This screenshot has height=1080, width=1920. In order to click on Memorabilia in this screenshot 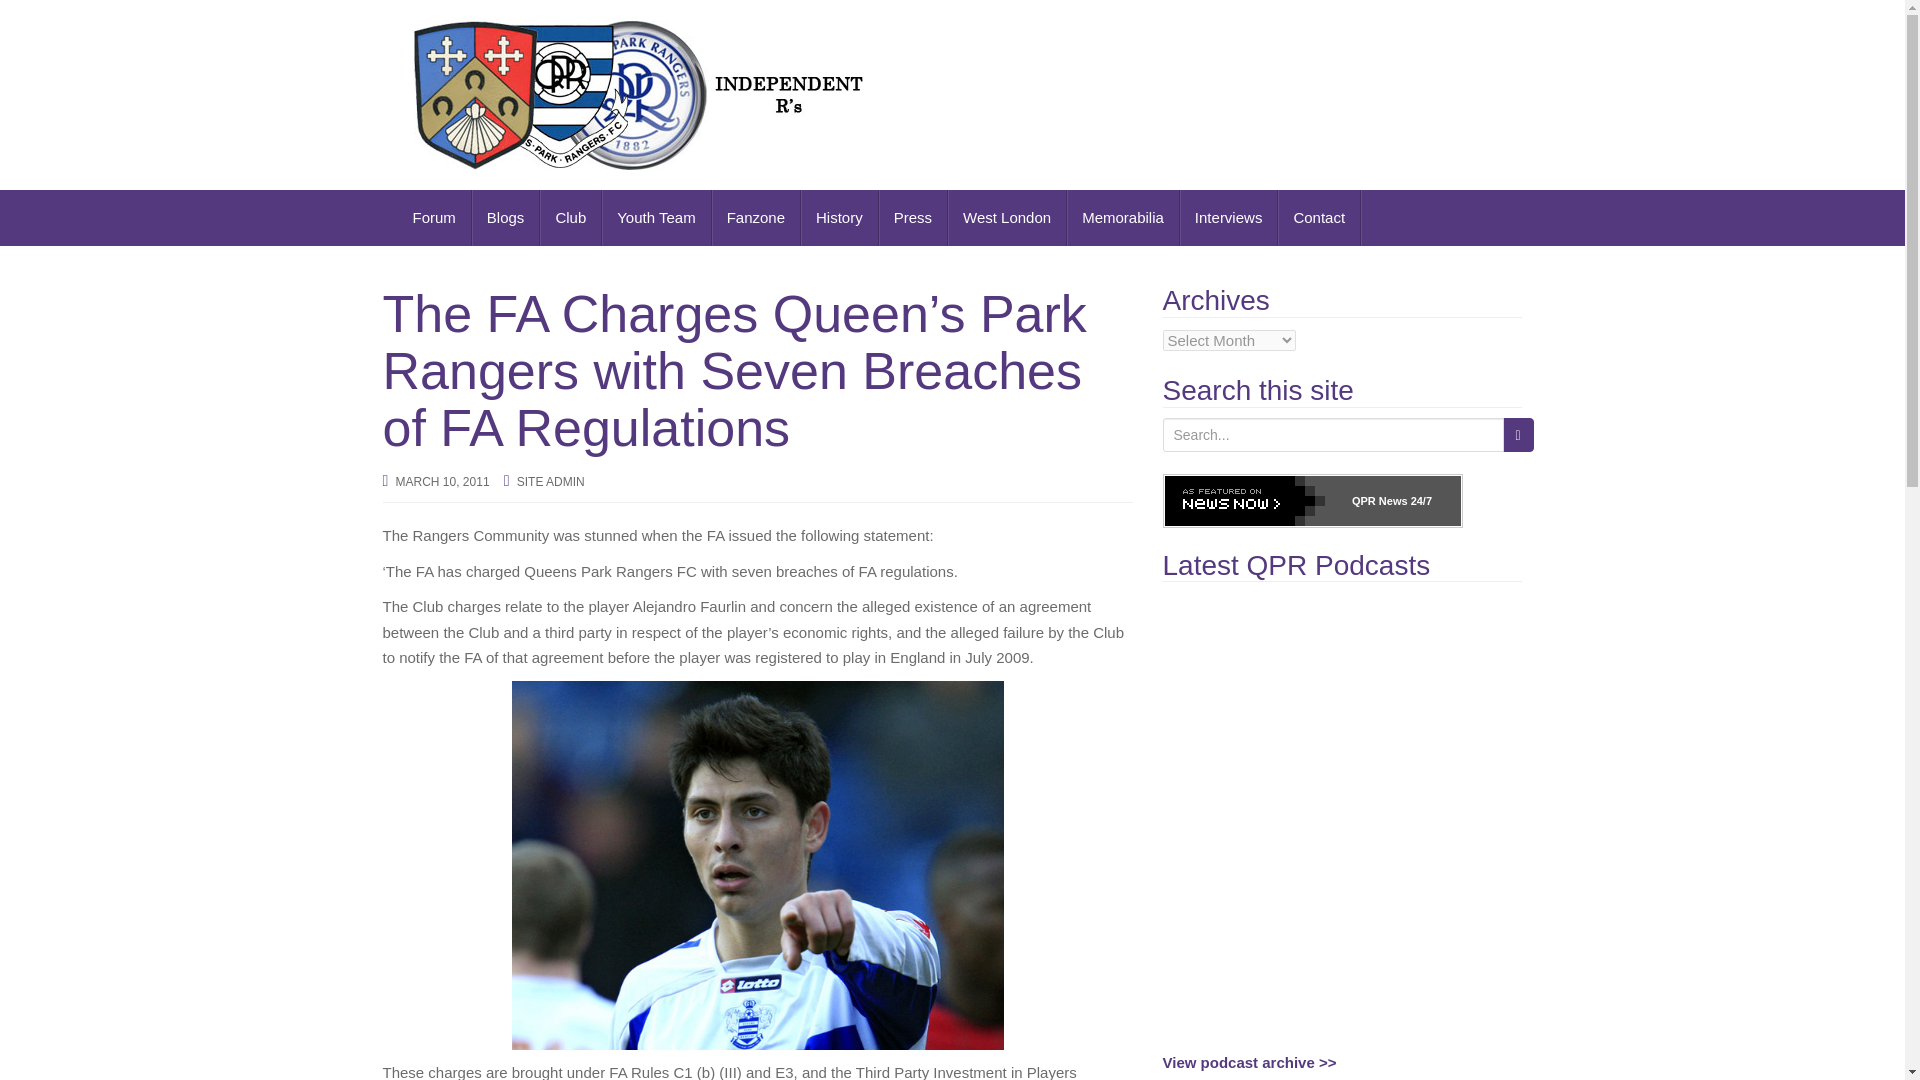, I will do `click(1124, 218)`.